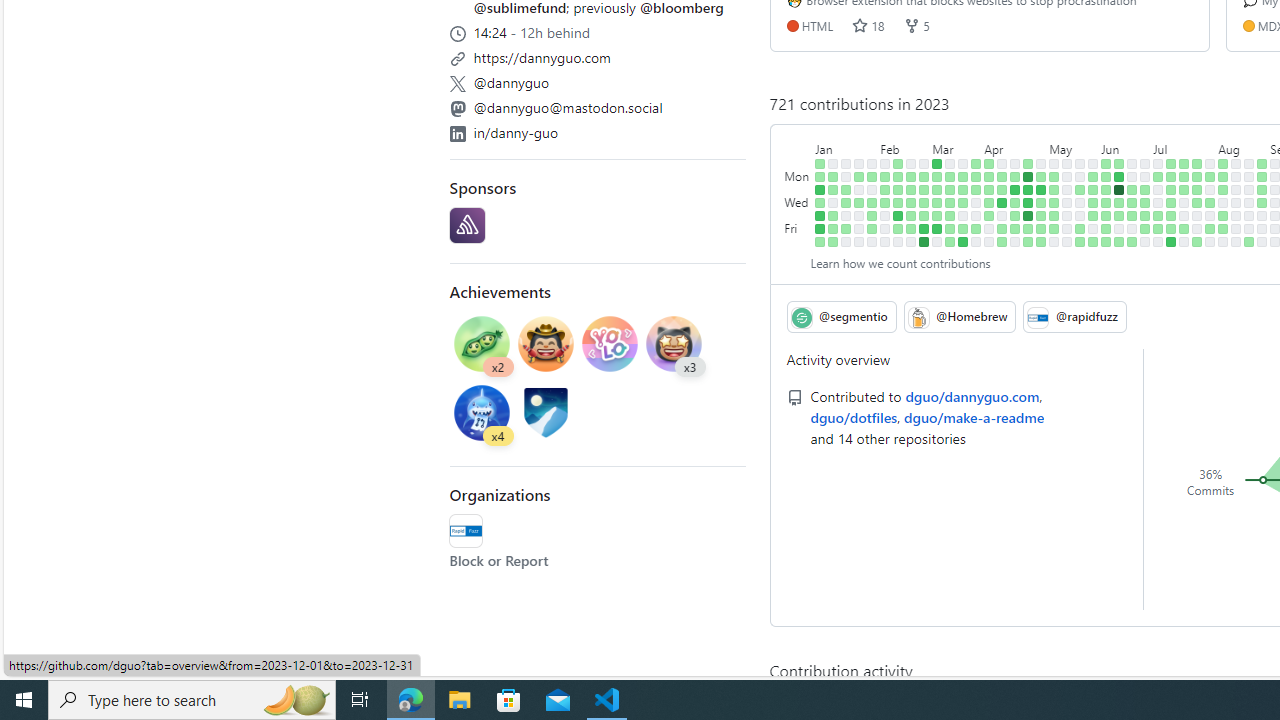 This screenshot has height=720, width=1280. I want to click on No contributions on February 9th., so click(885, 216).